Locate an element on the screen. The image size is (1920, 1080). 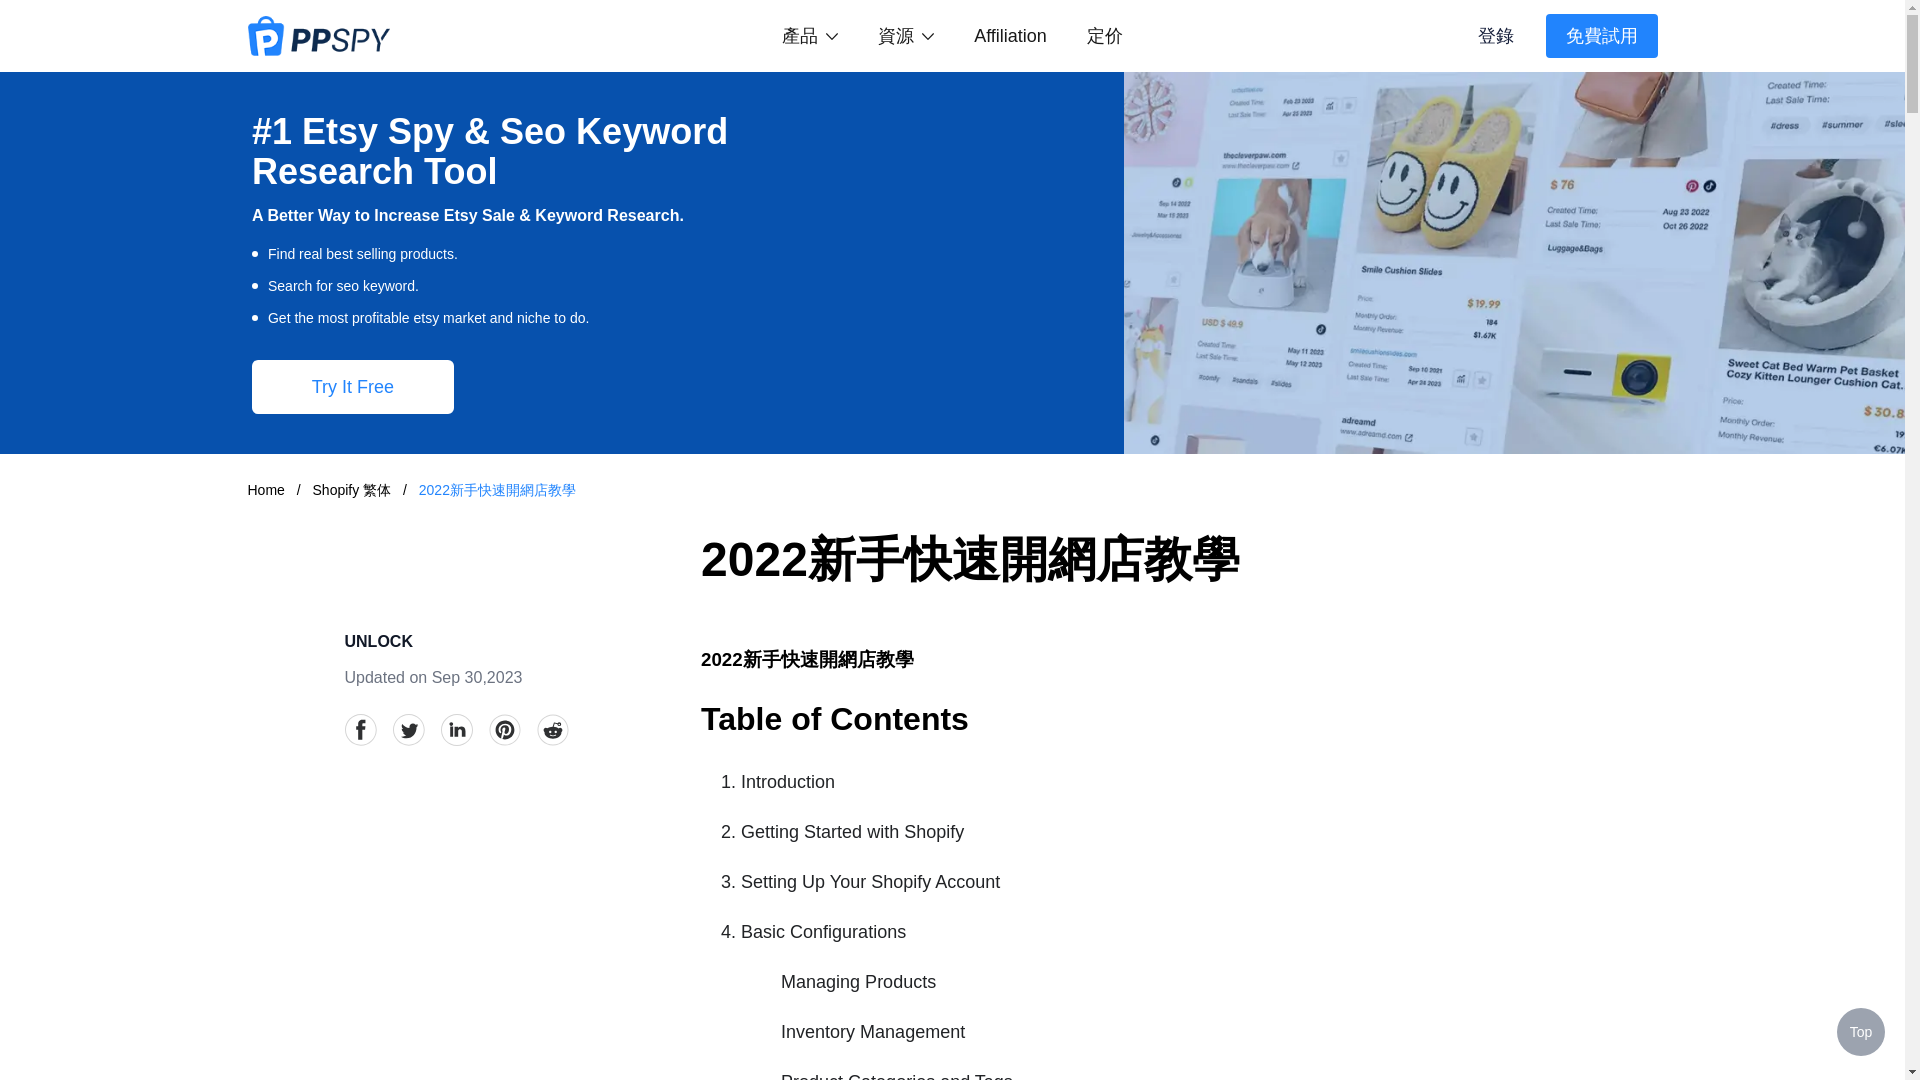
pinterest is located at coordinates (504, 730).